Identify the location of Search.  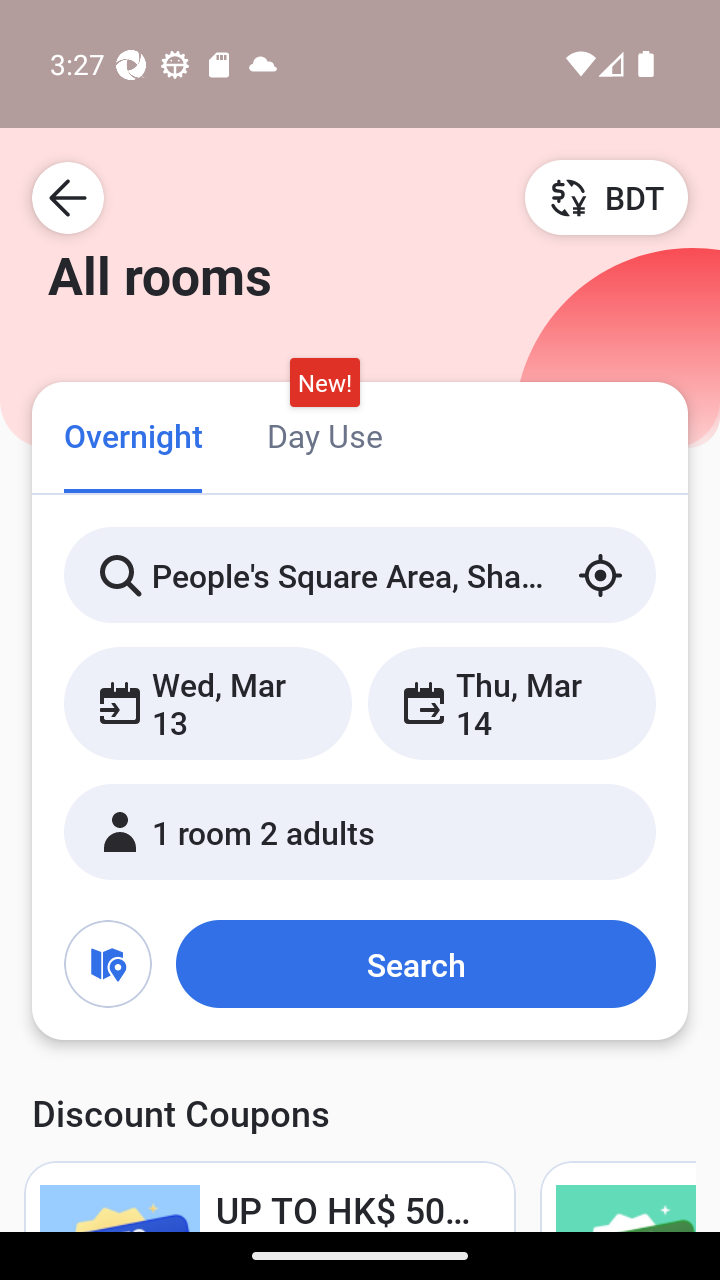
(415, 964).